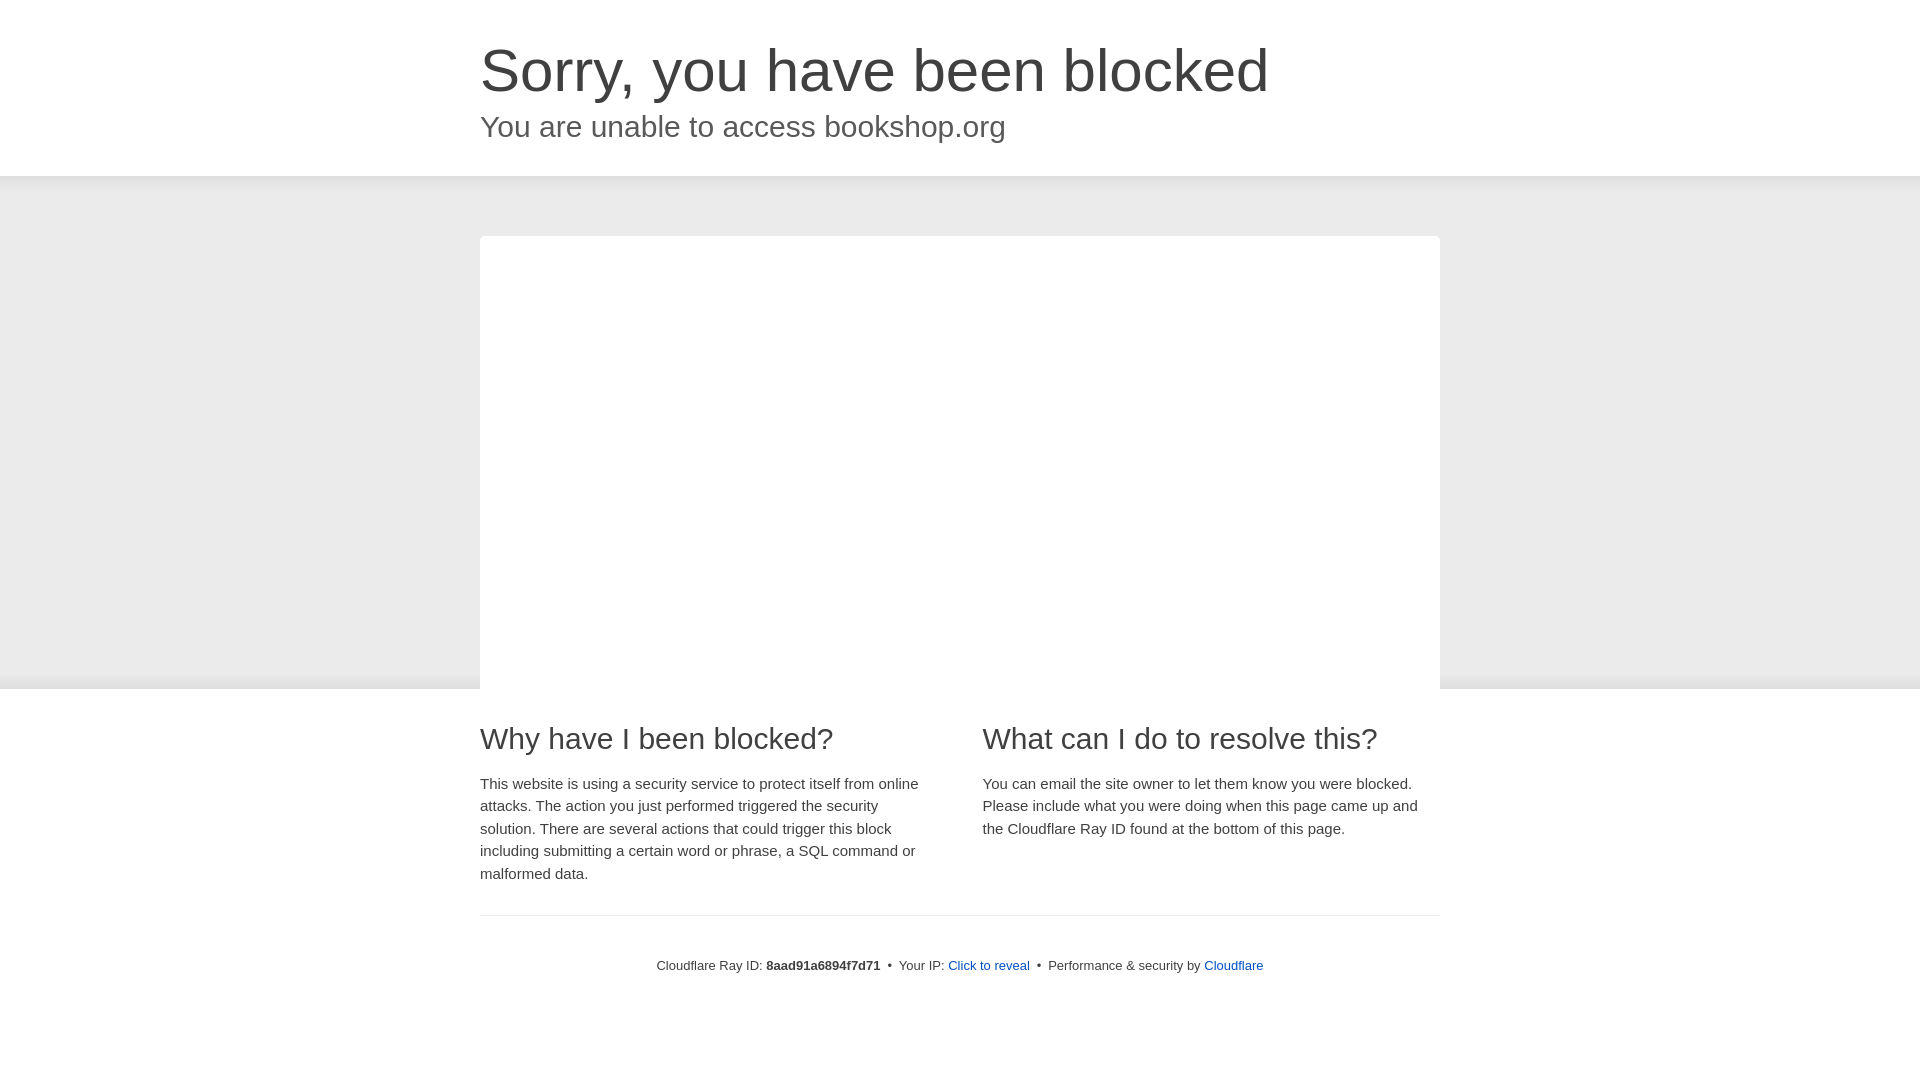  Describe the element at coordinates (988, 966) in the screenshot. I see `Click to reveal` at that location.